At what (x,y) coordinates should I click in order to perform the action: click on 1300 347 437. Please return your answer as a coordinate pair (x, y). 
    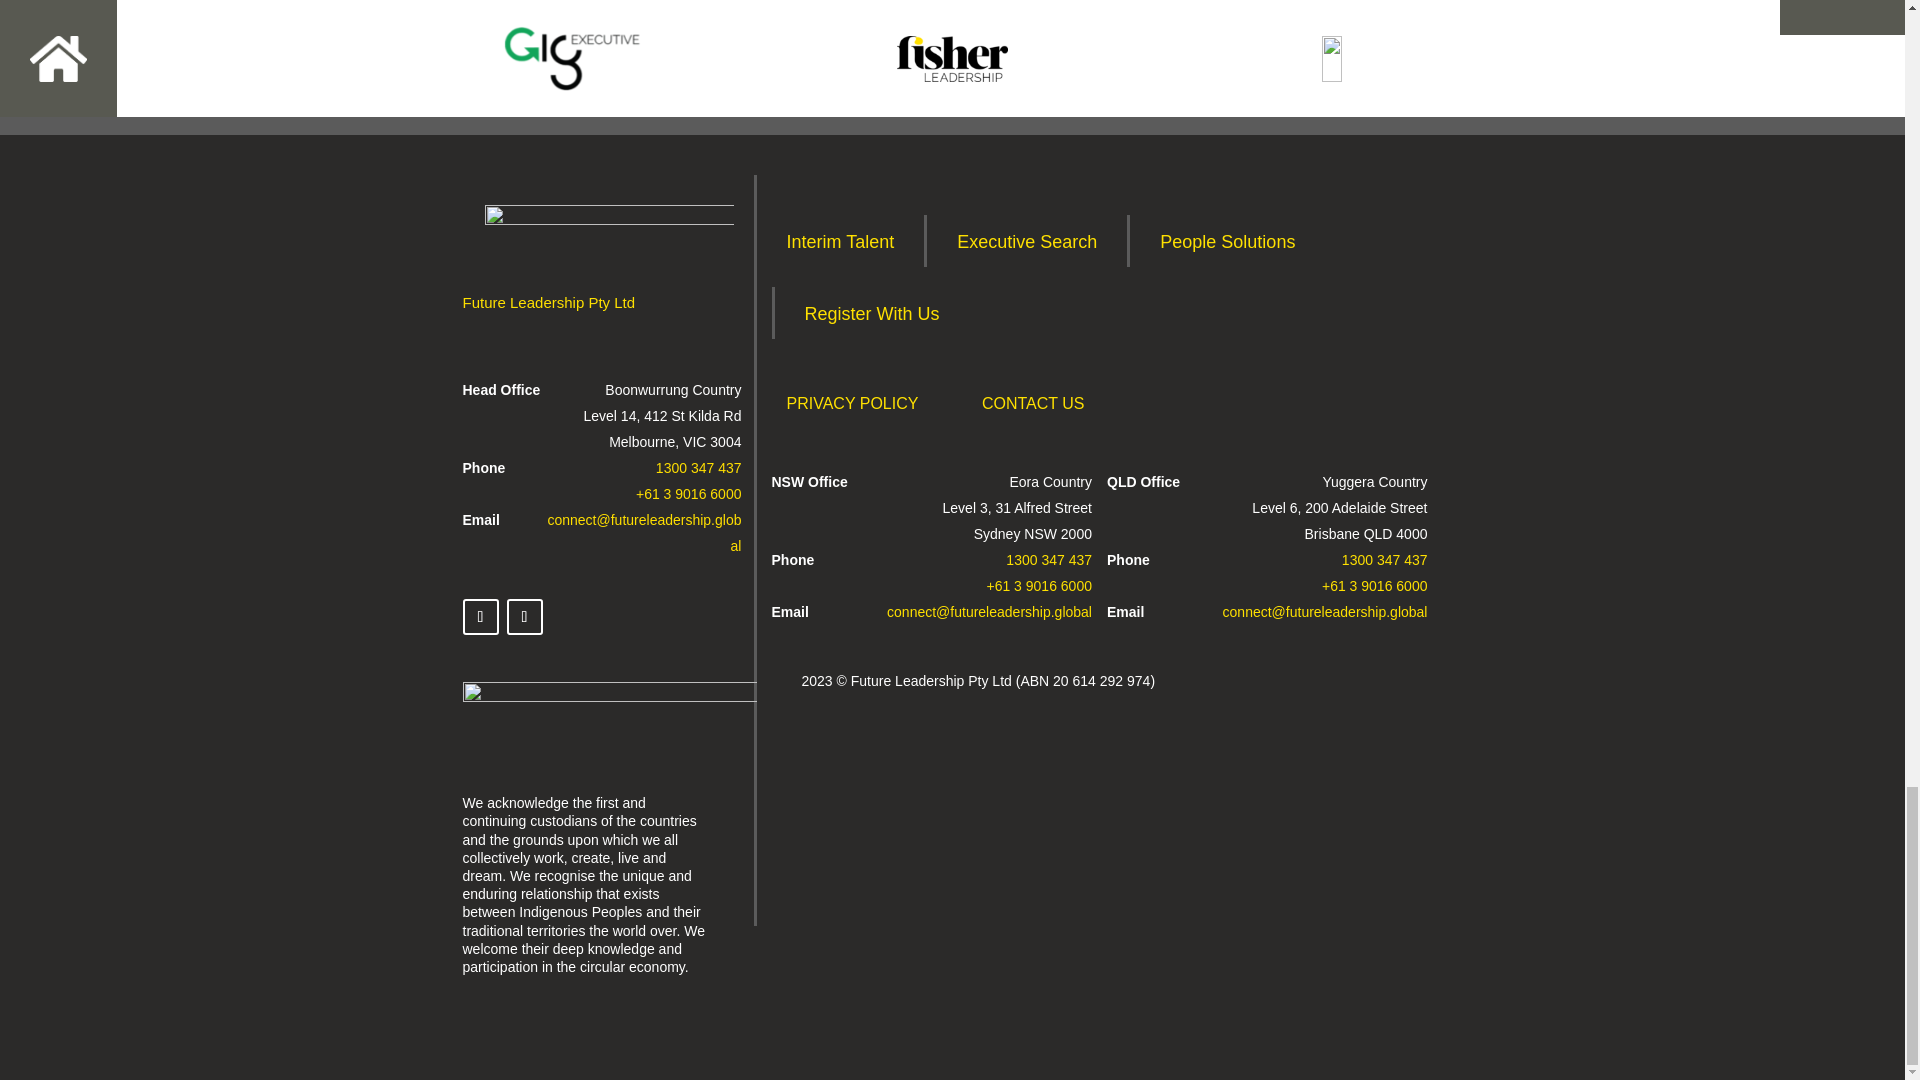
    Looking at the image, I should click on (698, 468).